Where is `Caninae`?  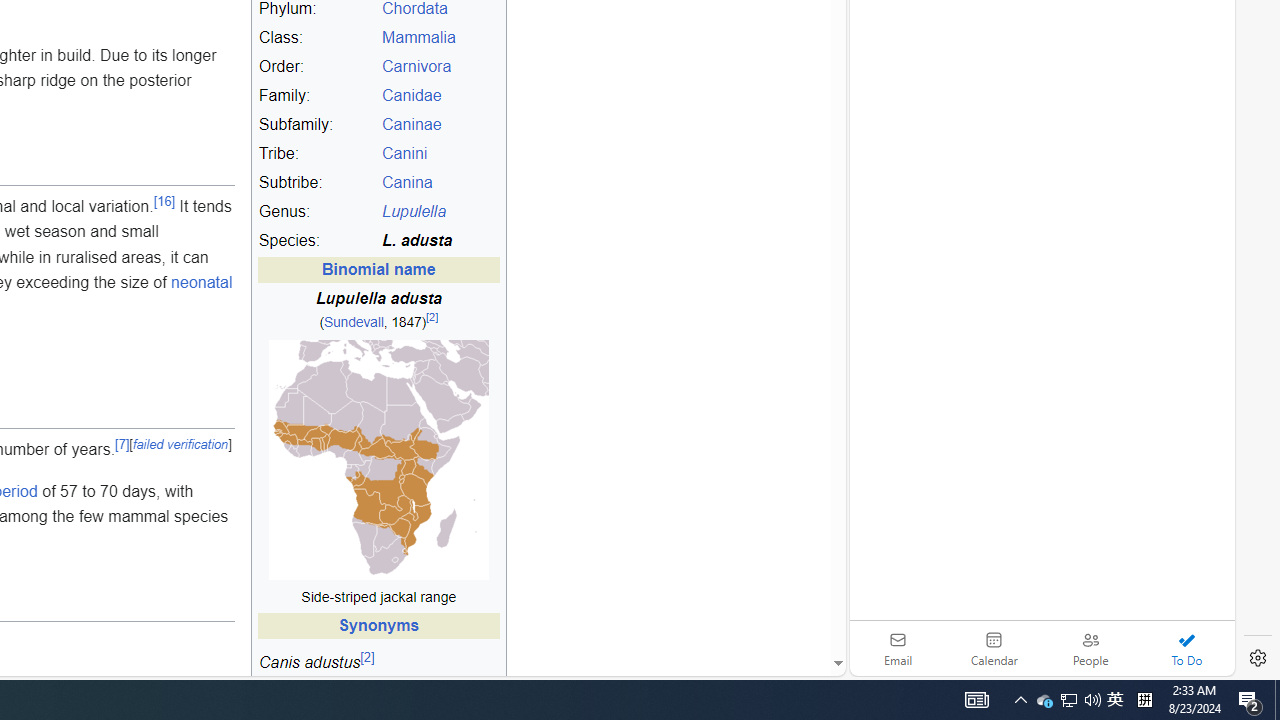
Caninae is located at coordinates (411, 124).